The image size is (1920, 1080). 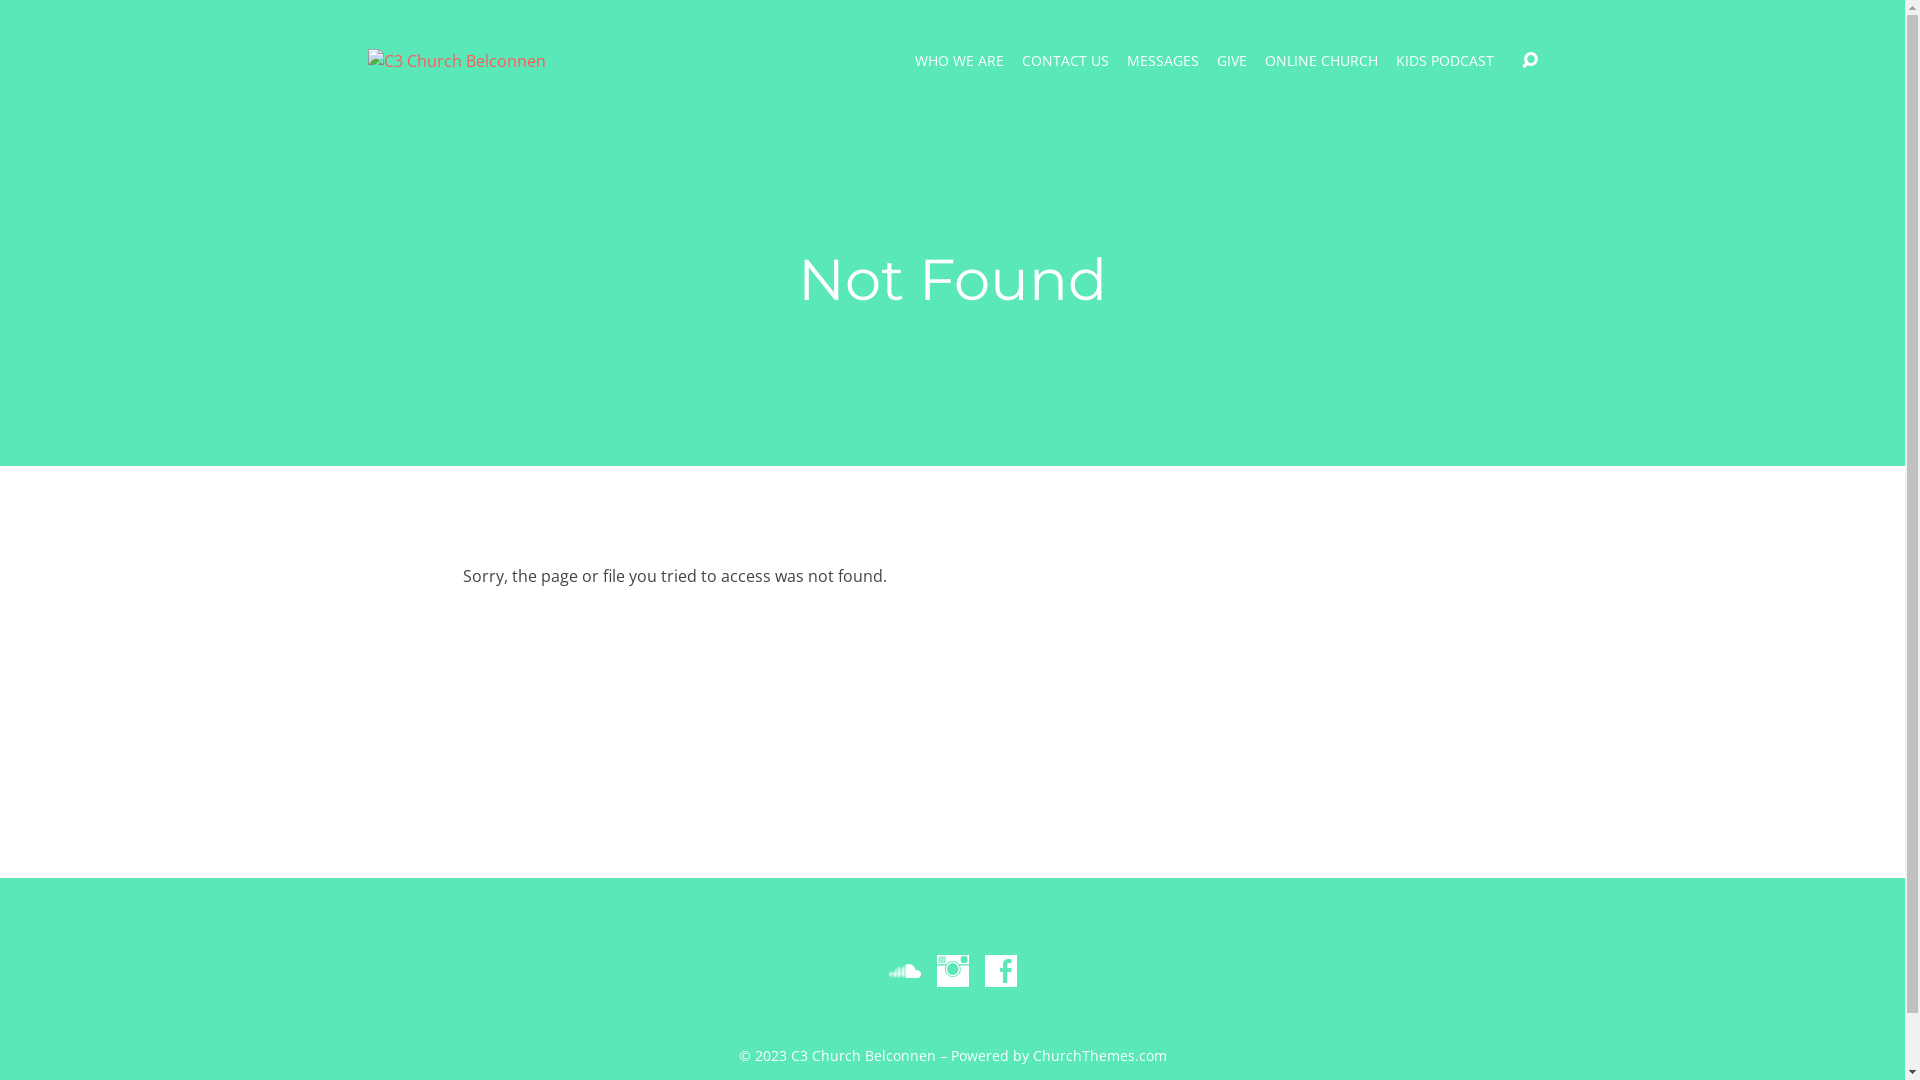 What do you see at coordinates (1530, 61) in the screenshot?
I see `Open Search` at bounding box center [1530, 61].